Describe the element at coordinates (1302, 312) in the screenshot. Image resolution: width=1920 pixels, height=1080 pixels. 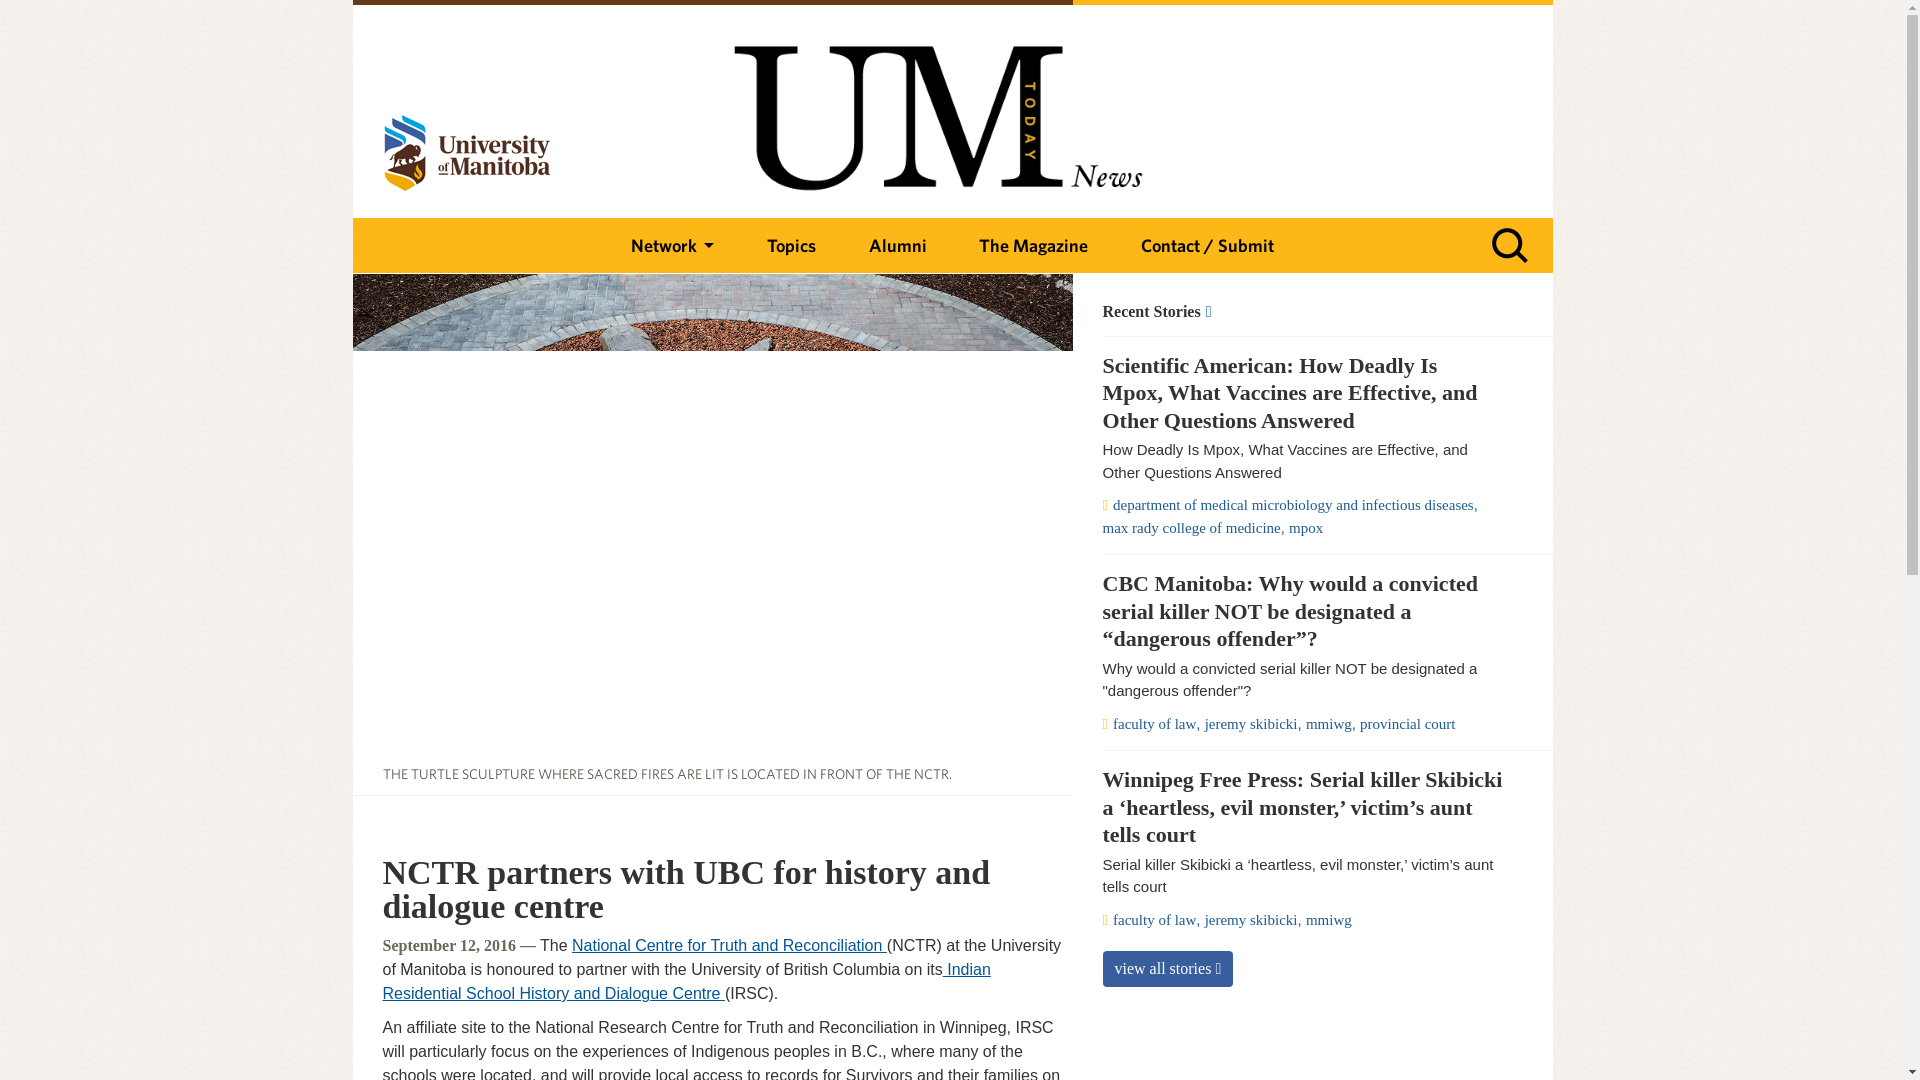
I see `News Archives` at that location.